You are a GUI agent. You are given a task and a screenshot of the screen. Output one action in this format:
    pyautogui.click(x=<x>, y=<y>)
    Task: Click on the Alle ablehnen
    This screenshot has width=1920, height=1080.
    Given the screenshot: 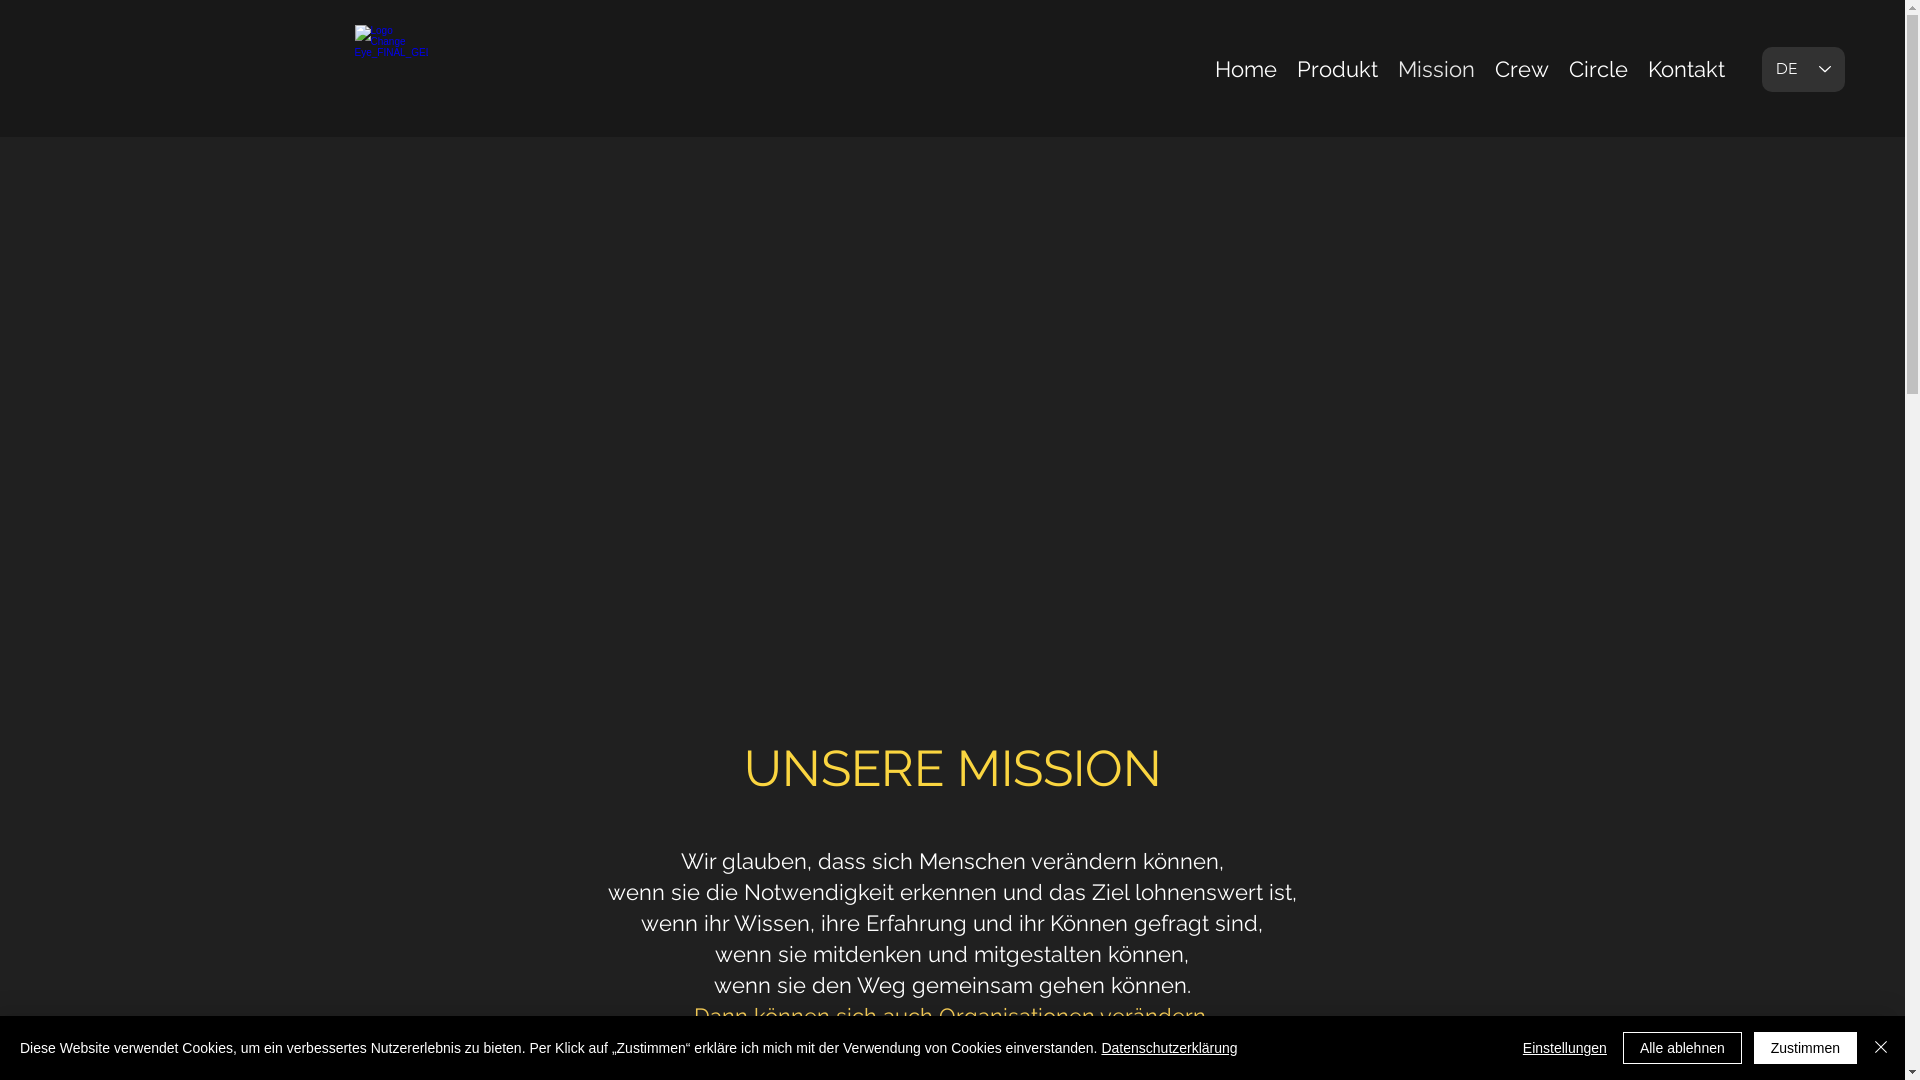 What is the action you would take?
    pyautogui.click(x=1682, y=1048)
    